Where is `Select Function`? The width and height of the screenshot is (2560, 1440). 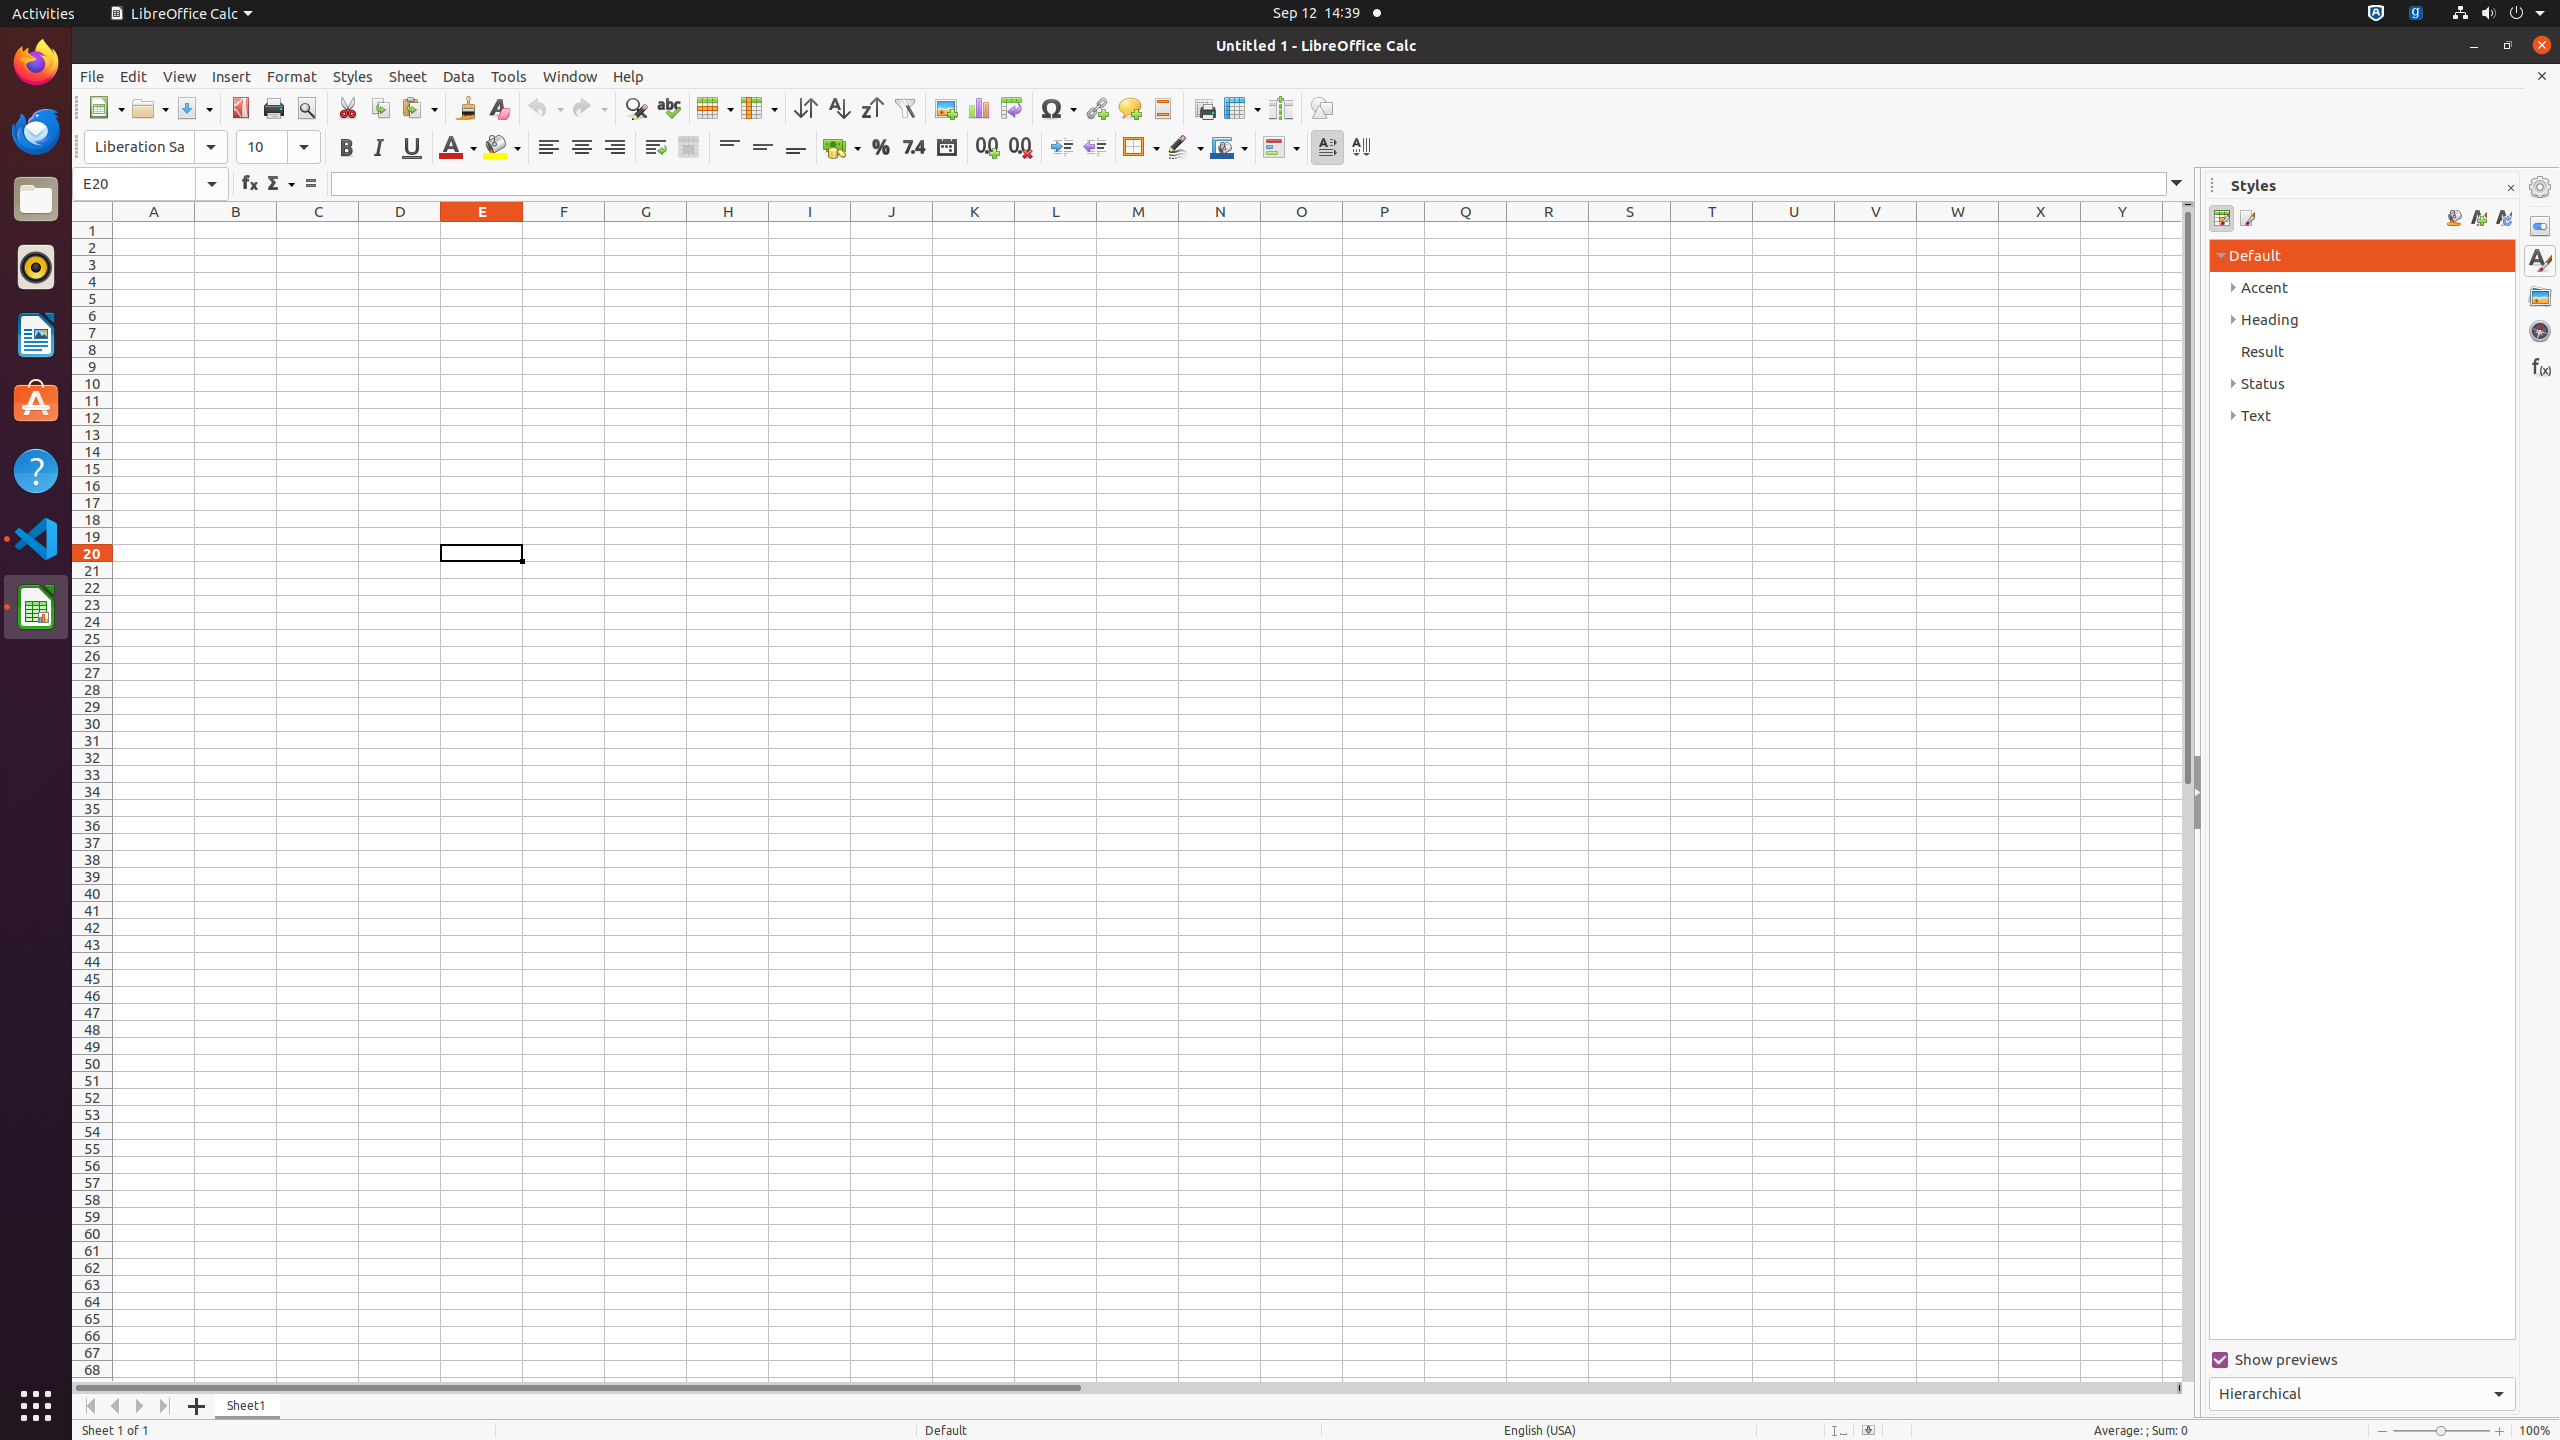
Select Function is located at coordinates (280, 184).